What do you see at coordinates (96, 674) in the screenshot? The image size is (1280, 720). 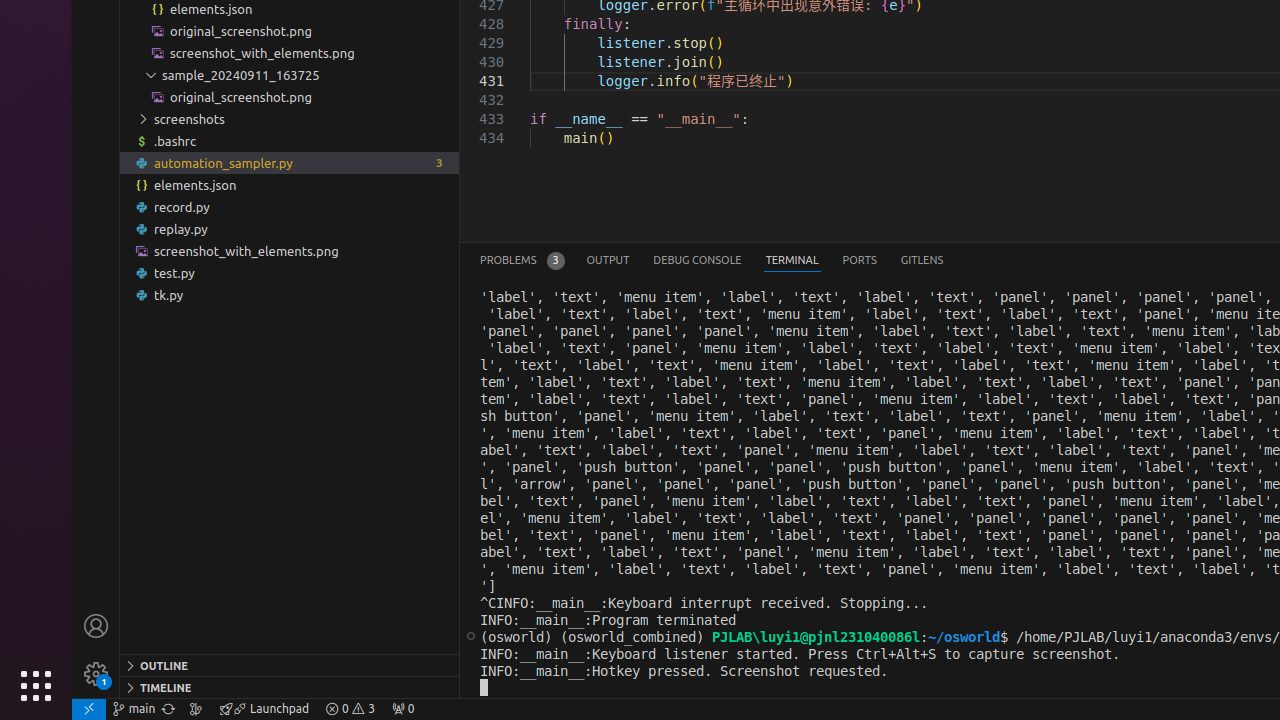 I see `Manage - New Code update available.` at bounding box center [96, 674].